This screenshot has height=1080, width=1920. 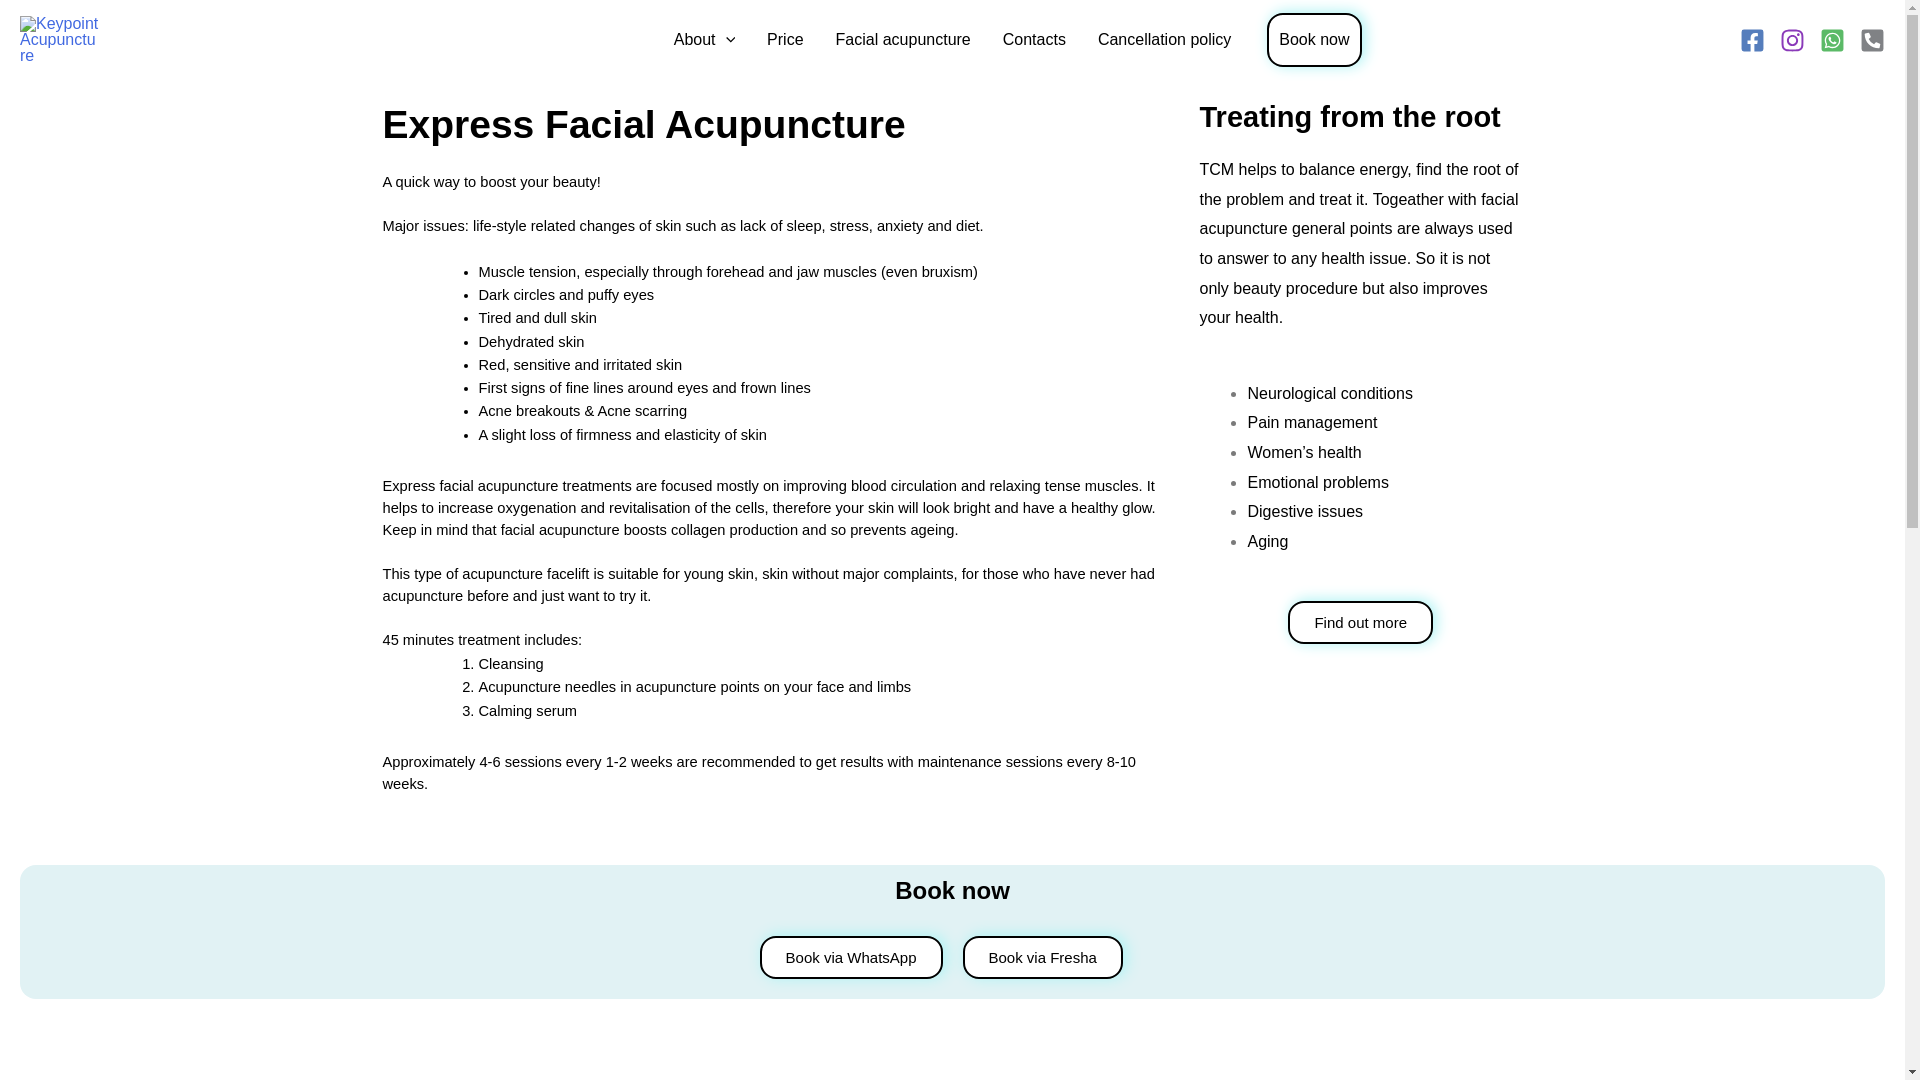 What do you see at coordinates (1314, 39) in the screenshot?
I see `Book now` at bounding box center [1314, 39].